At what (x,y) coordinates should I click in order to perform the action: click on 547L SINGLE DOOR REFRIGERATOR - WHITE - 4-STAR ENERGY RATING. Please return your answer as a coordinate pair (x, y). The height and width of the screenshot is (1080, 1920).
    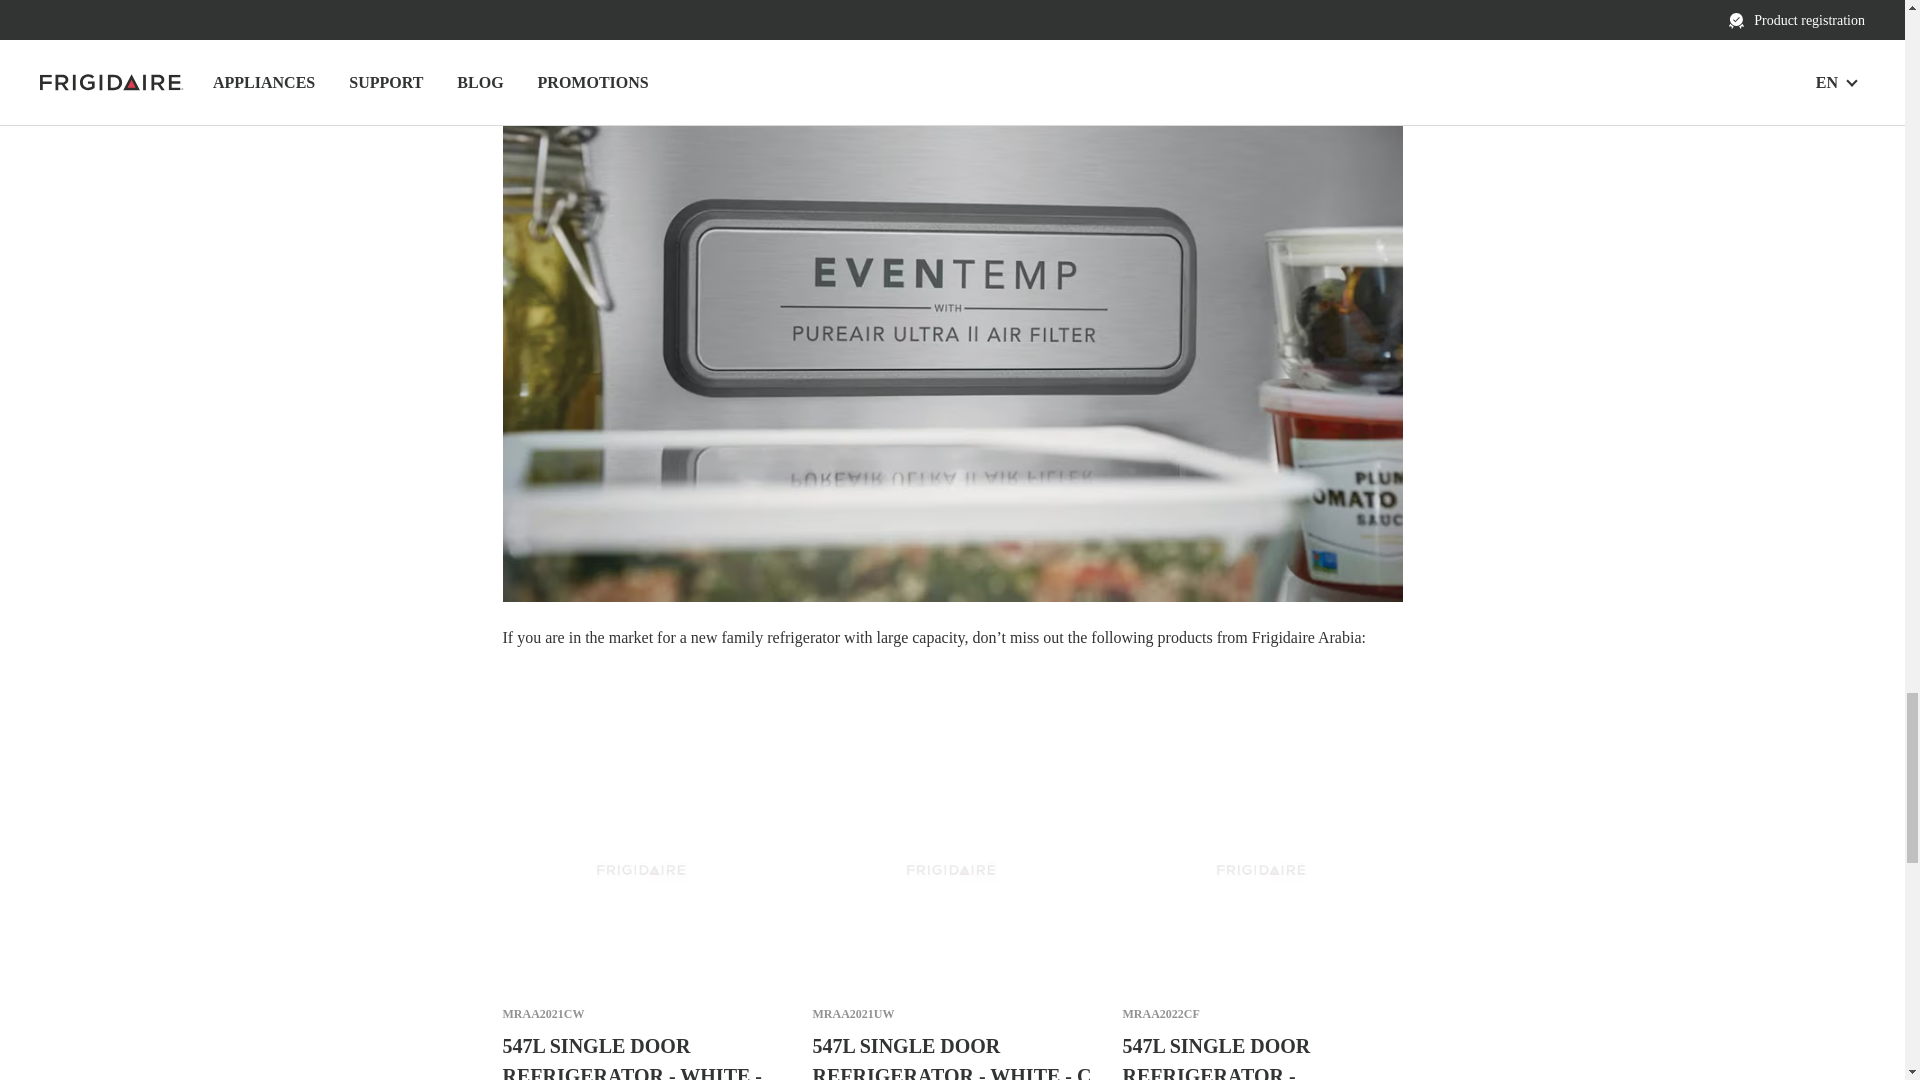
    Looking at the image, I should click on (641, 1056).